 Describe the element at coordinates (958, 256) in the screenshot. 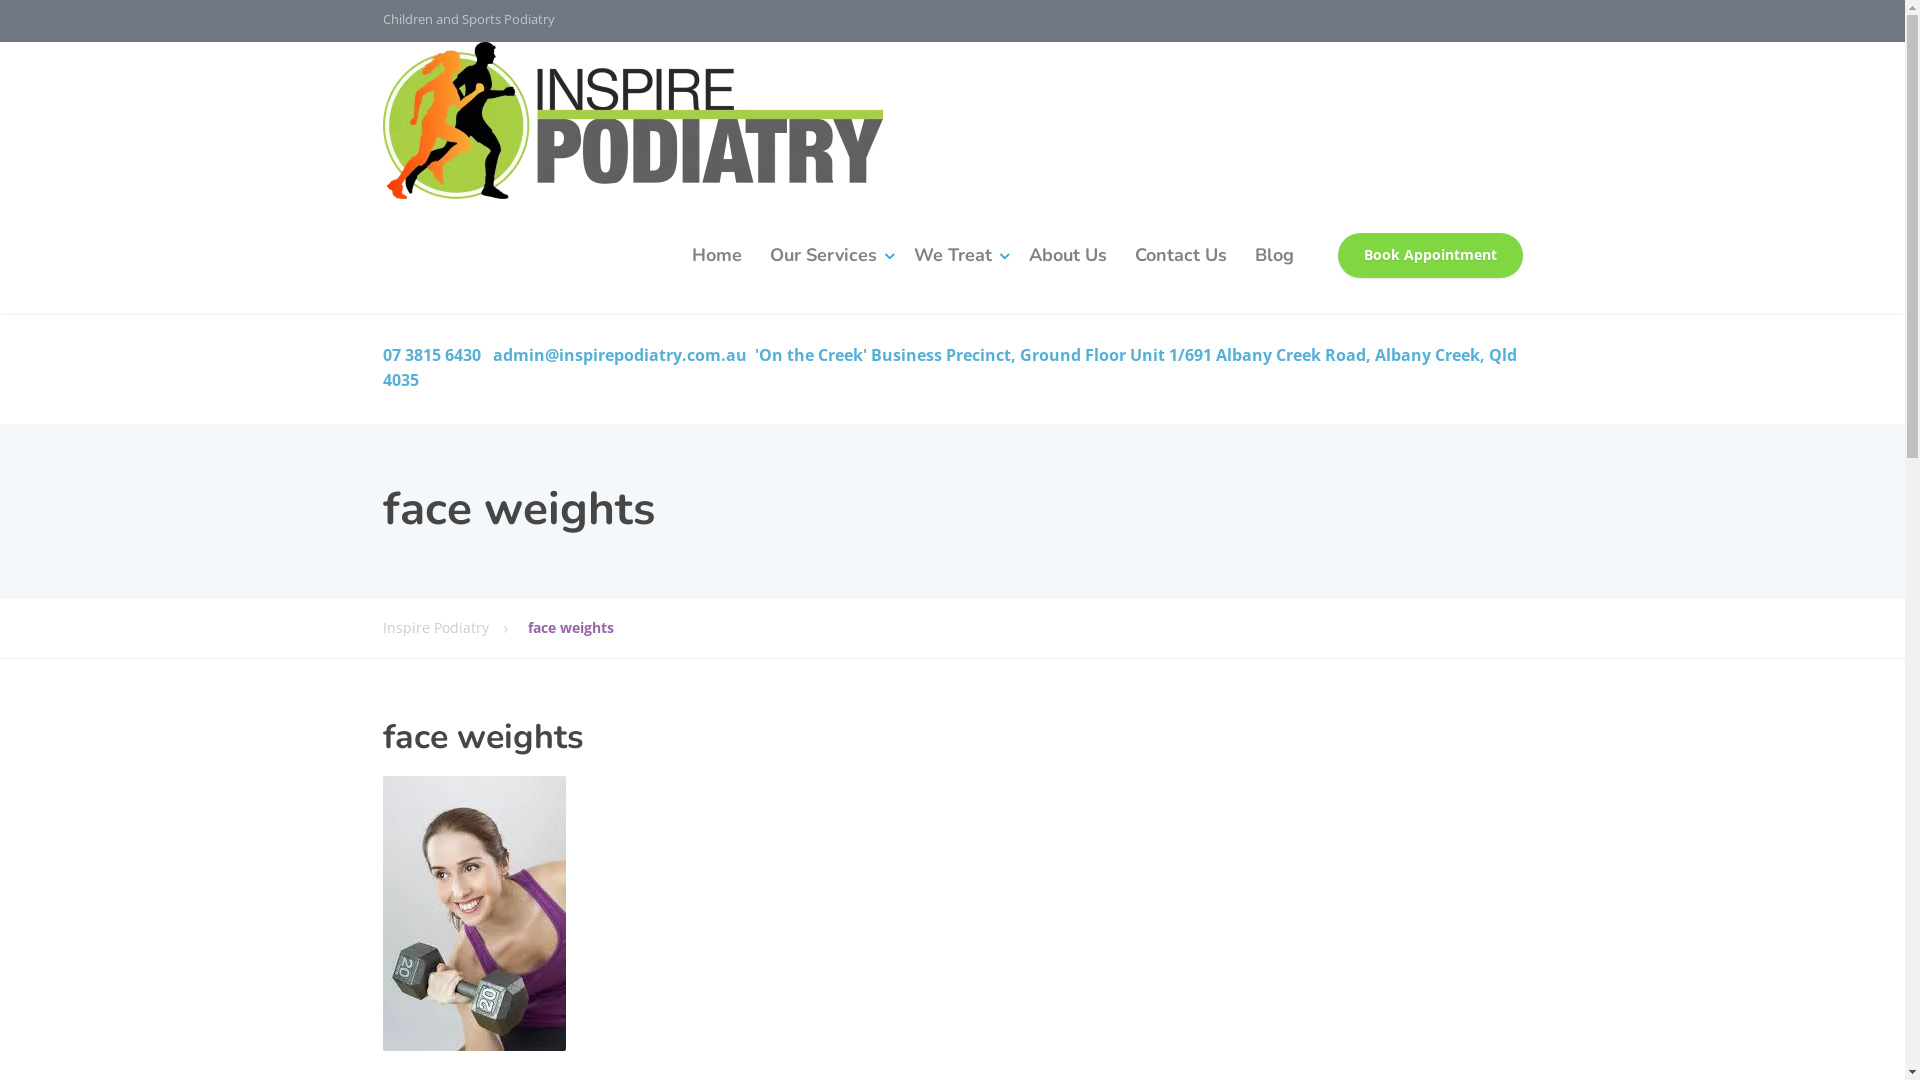

I see `We Treat` at that location.